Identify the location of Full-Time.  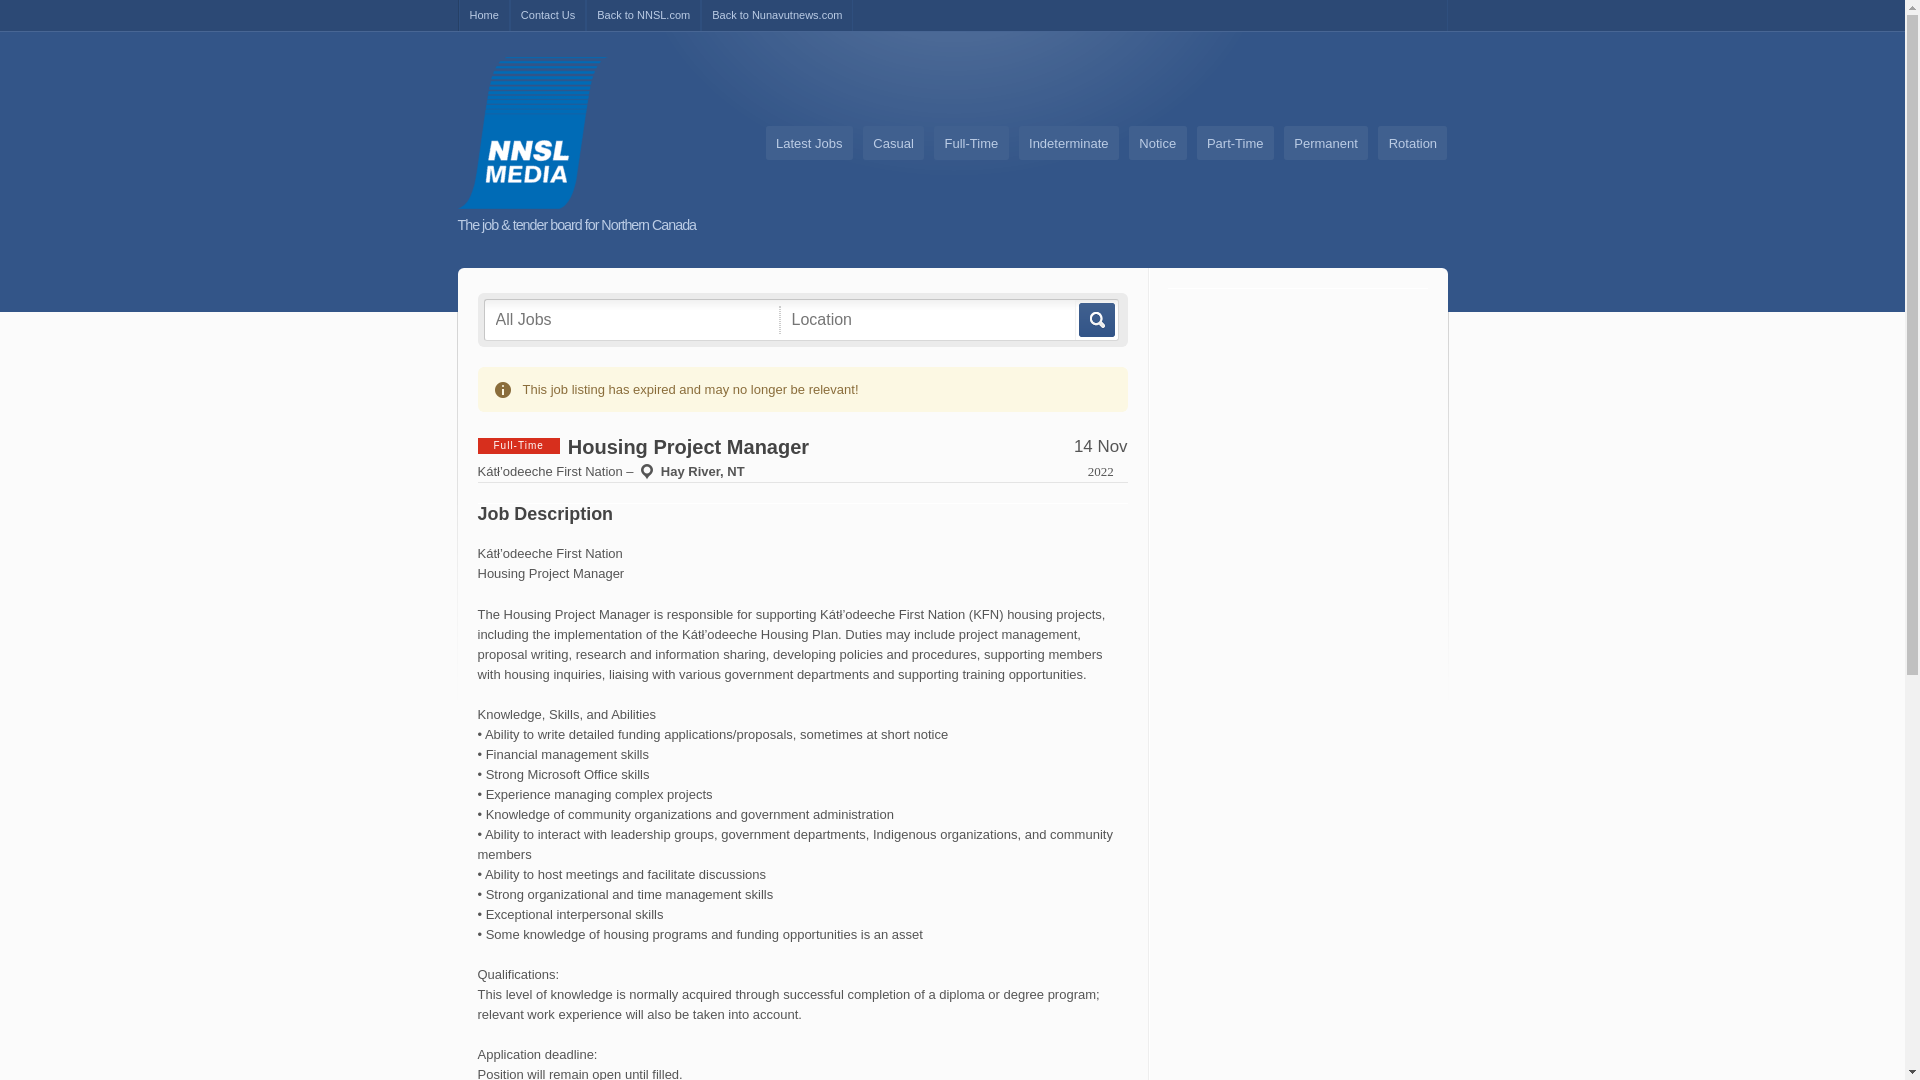
(970, 142).